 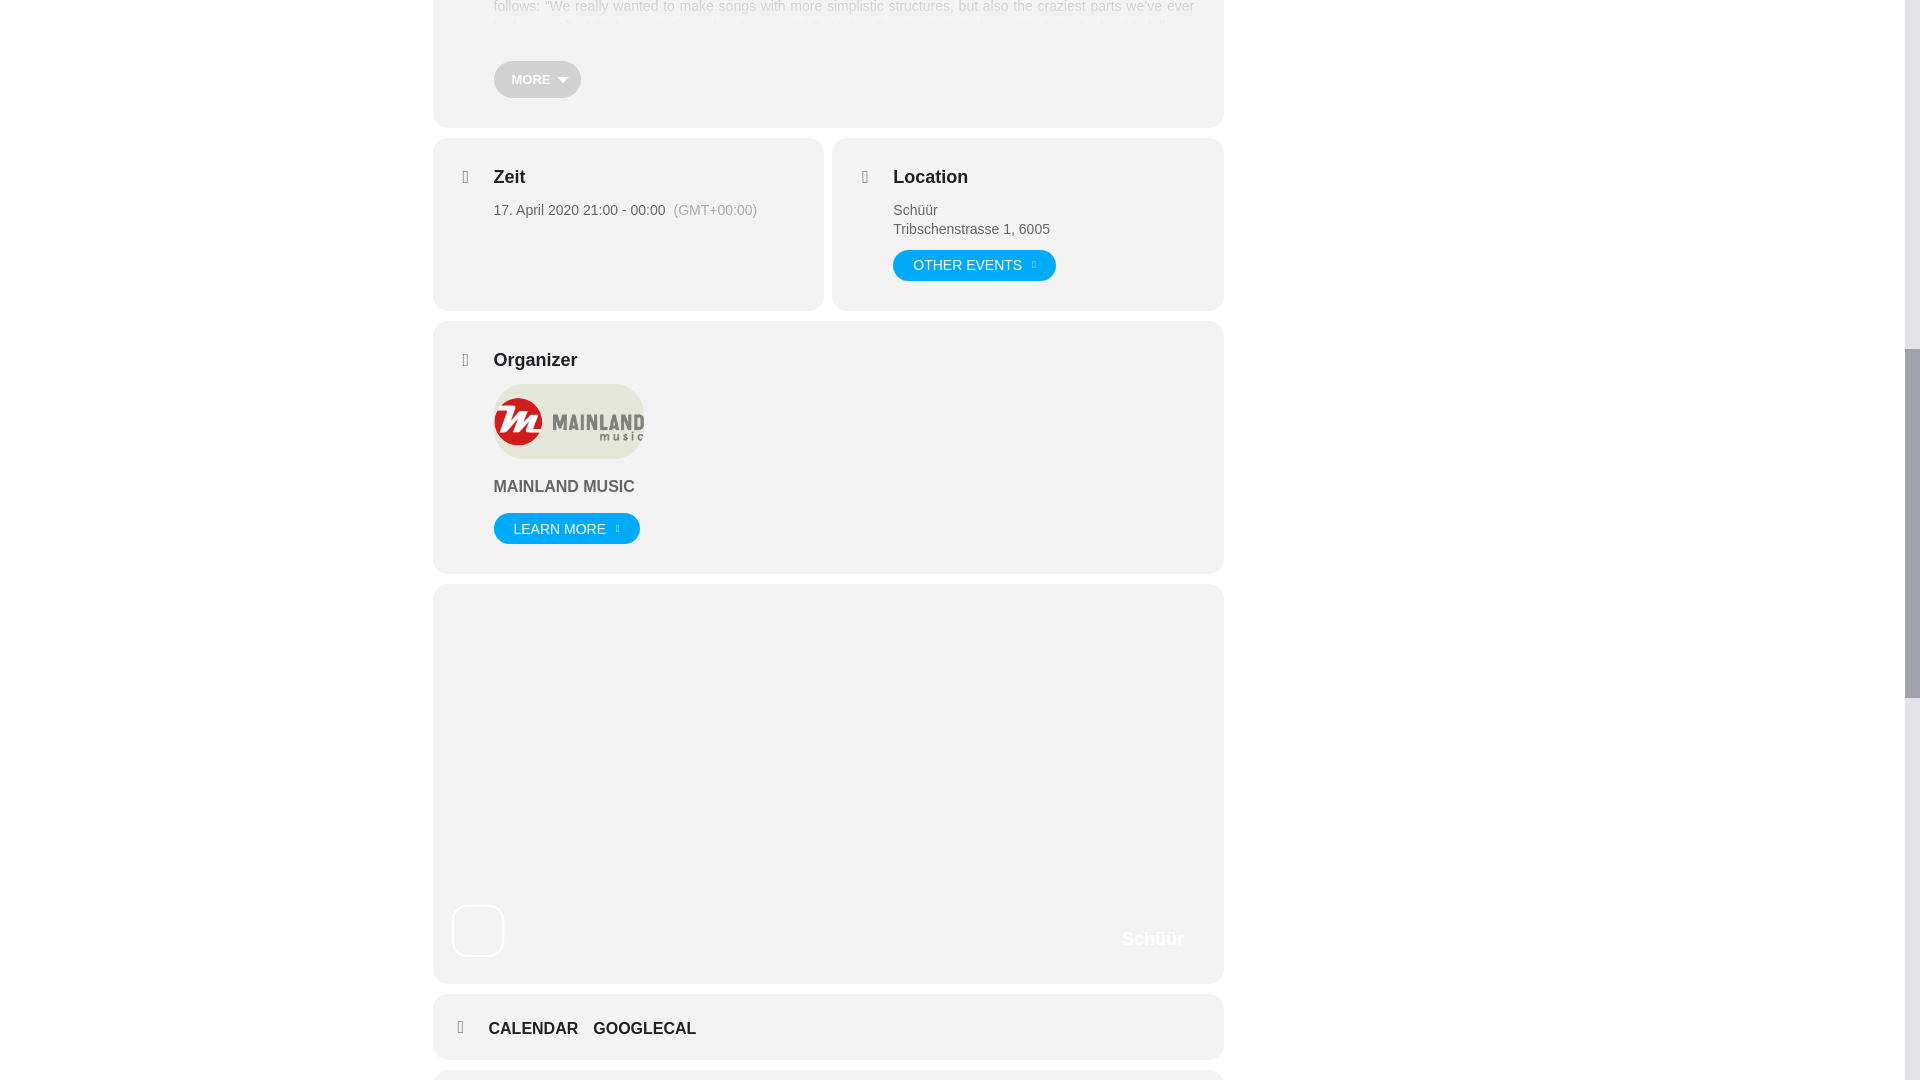 What do you see at coordinates (540, 1028) in the screenshot?
I see `CALENDAR` at bounding box center [540, 1028].